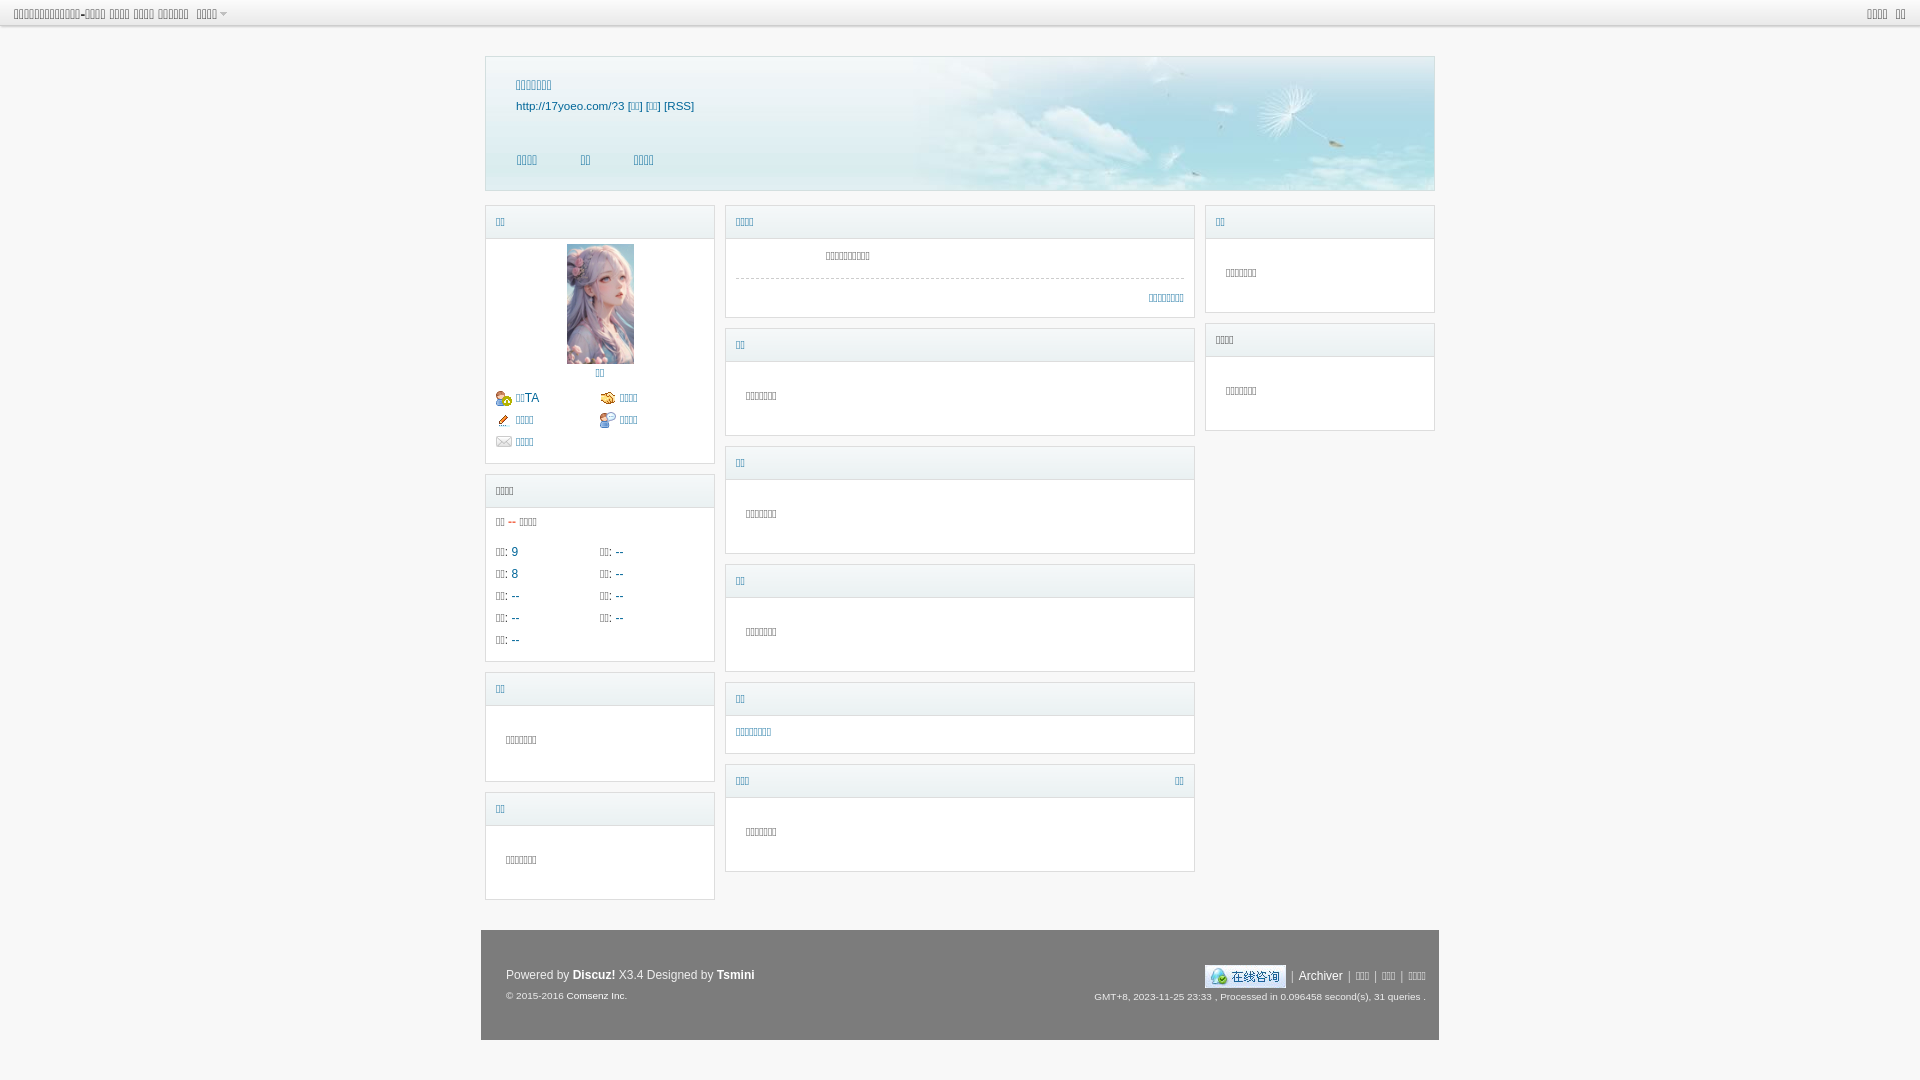  Describe the element at coordinates (515, 618) in the screenshot. I see `--` at that location.